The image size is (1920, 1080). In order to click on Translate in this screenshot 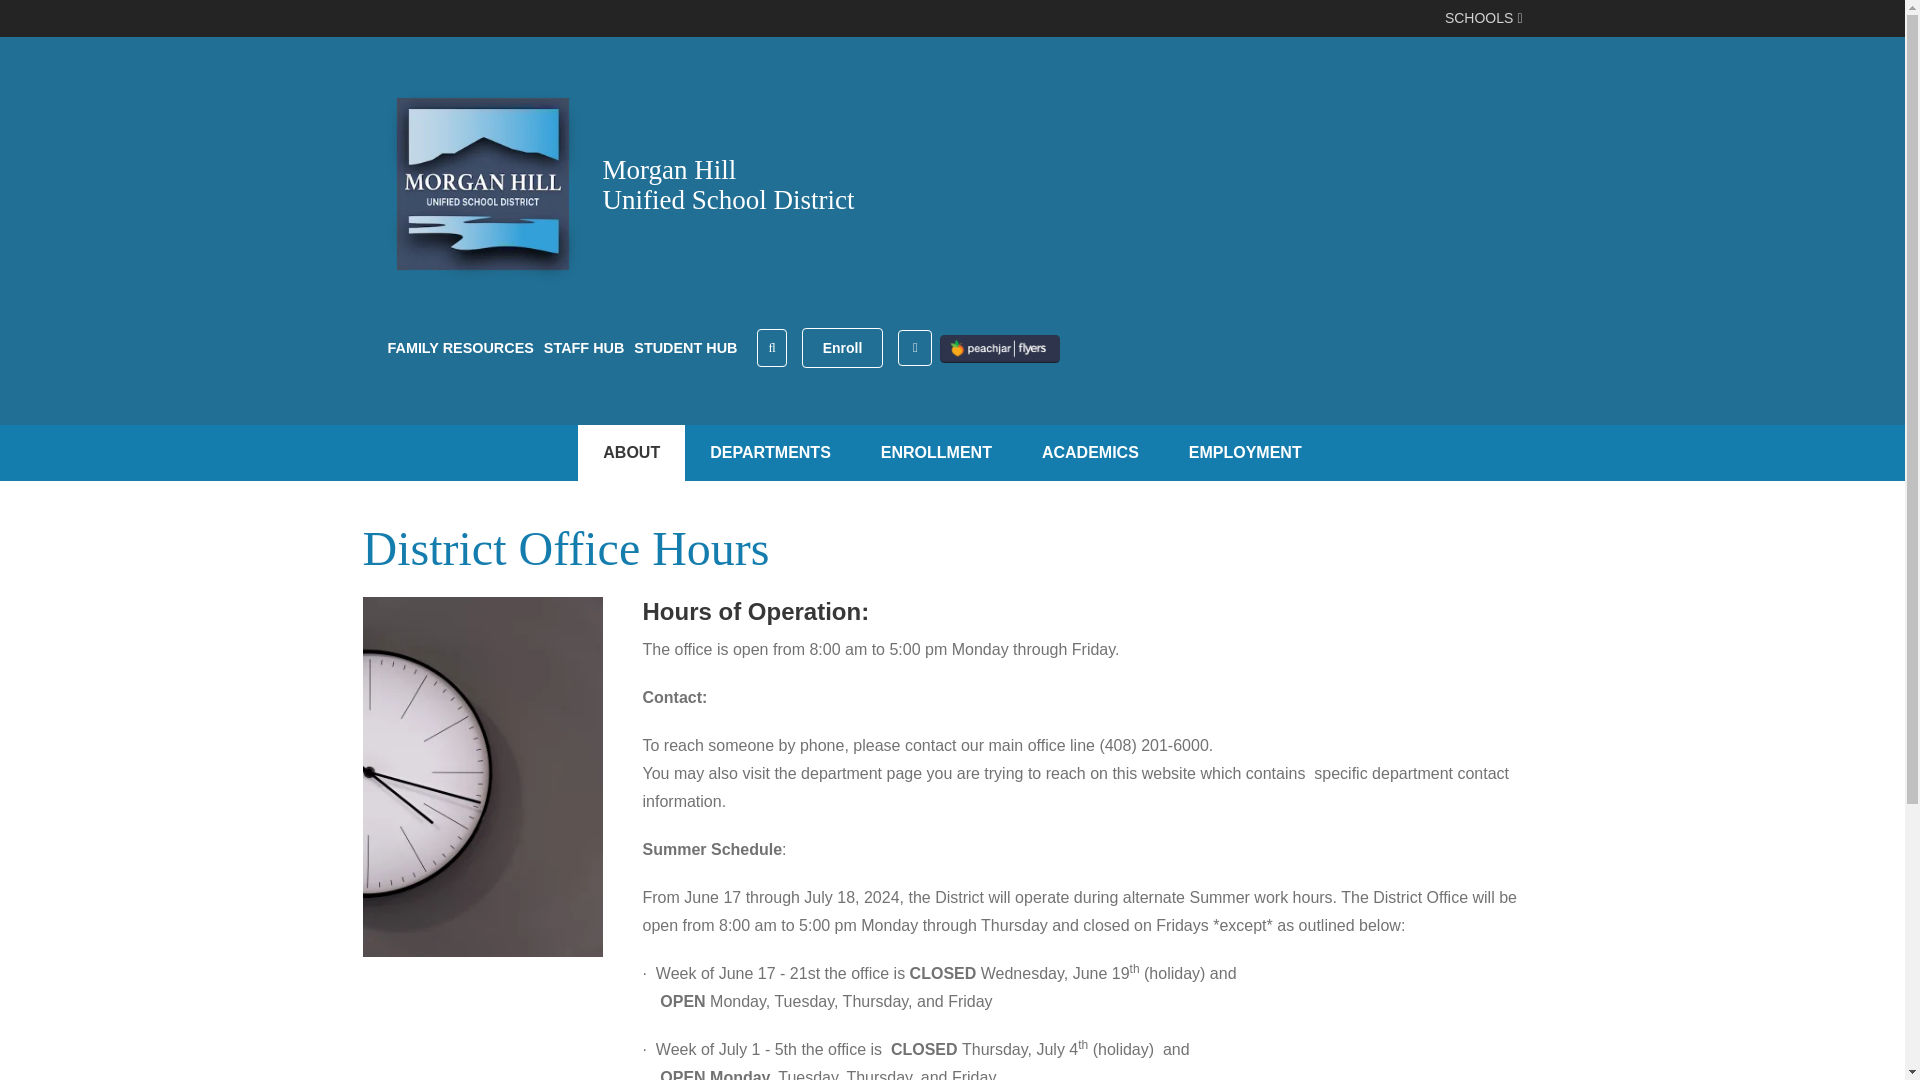, I will do `click(919, 348)`.